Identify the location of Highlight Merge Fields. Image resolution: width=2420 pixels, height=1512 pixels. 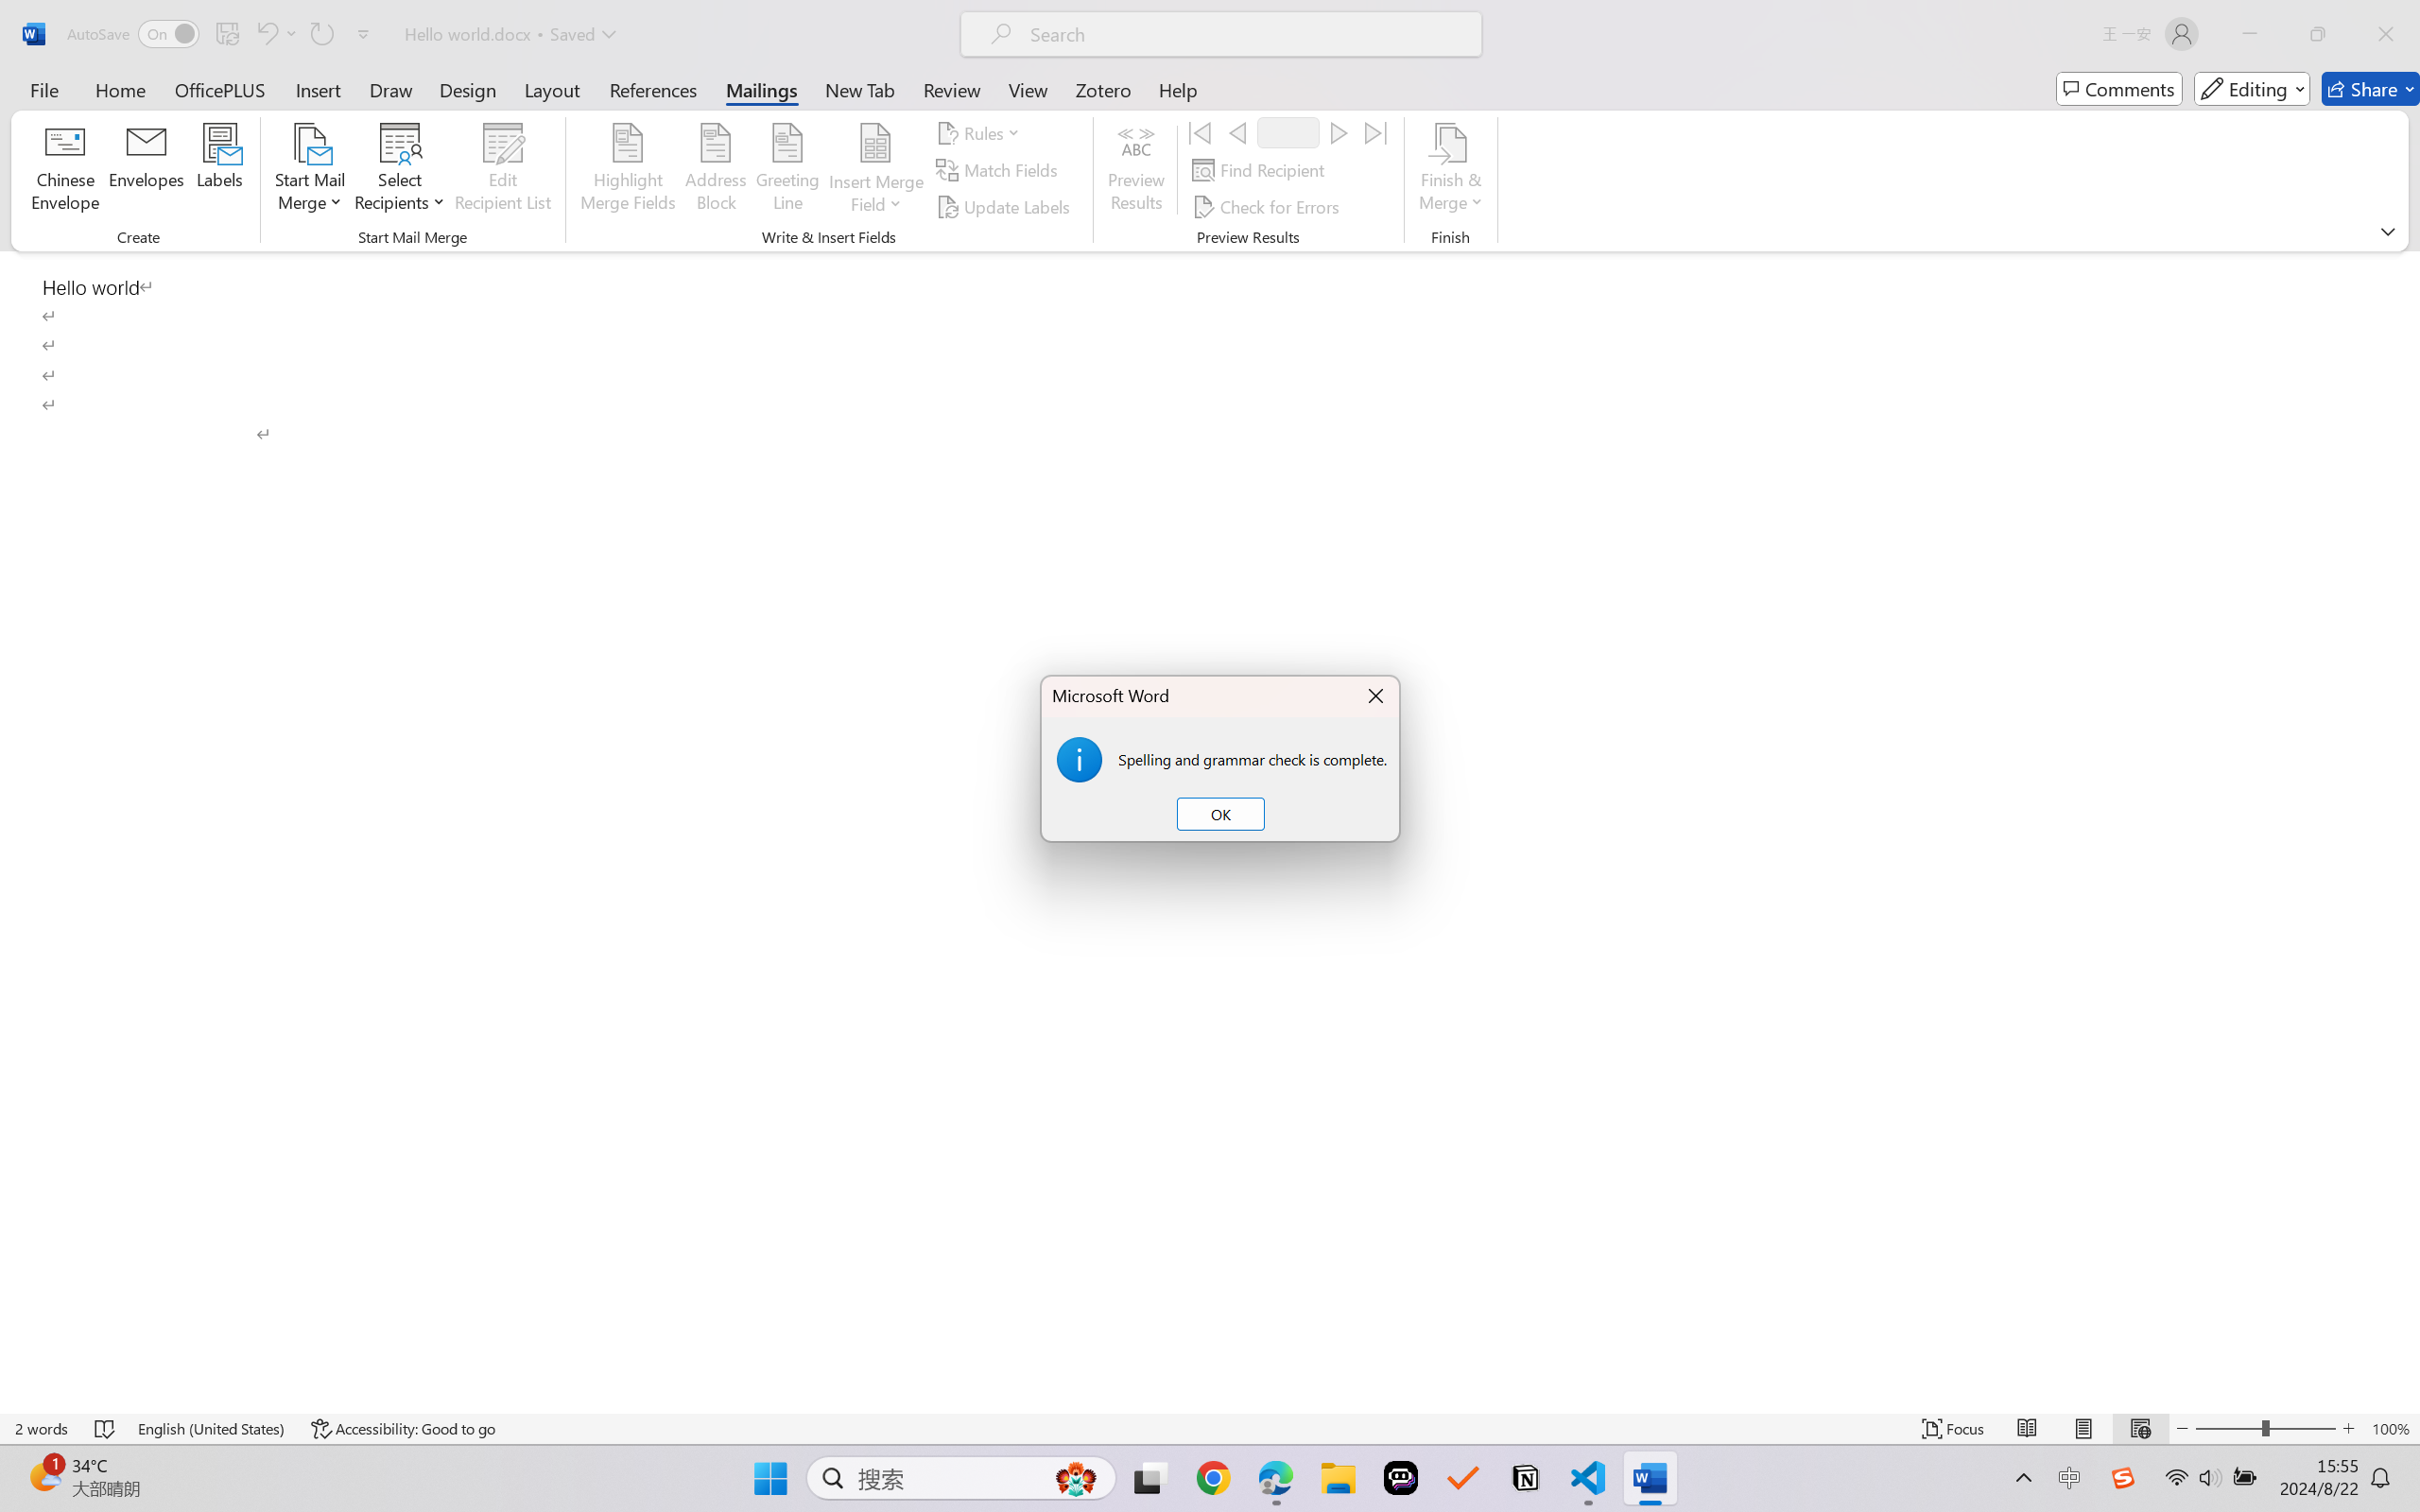
(629, 170).